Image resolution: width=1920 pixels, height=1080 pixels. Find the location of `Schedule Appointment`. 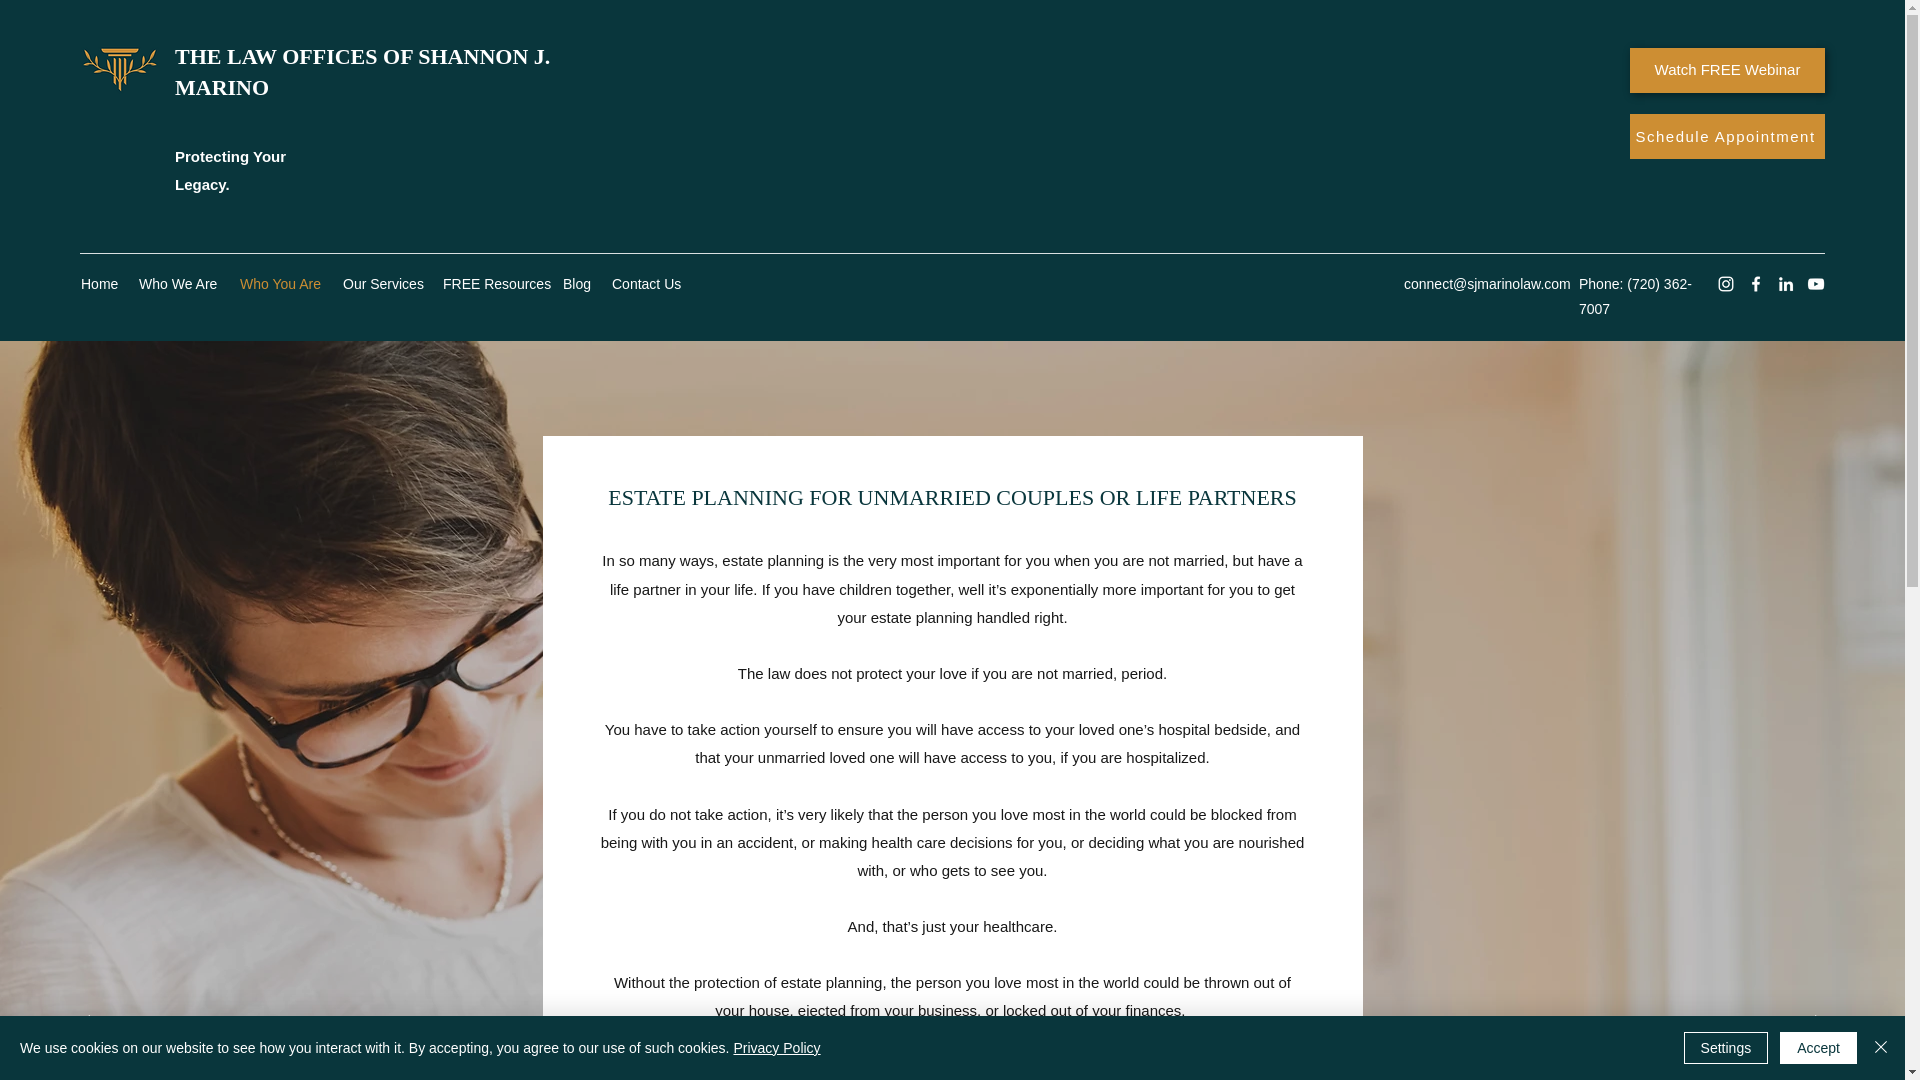

Schedule Appointment is located at coordinates (1728, 136).